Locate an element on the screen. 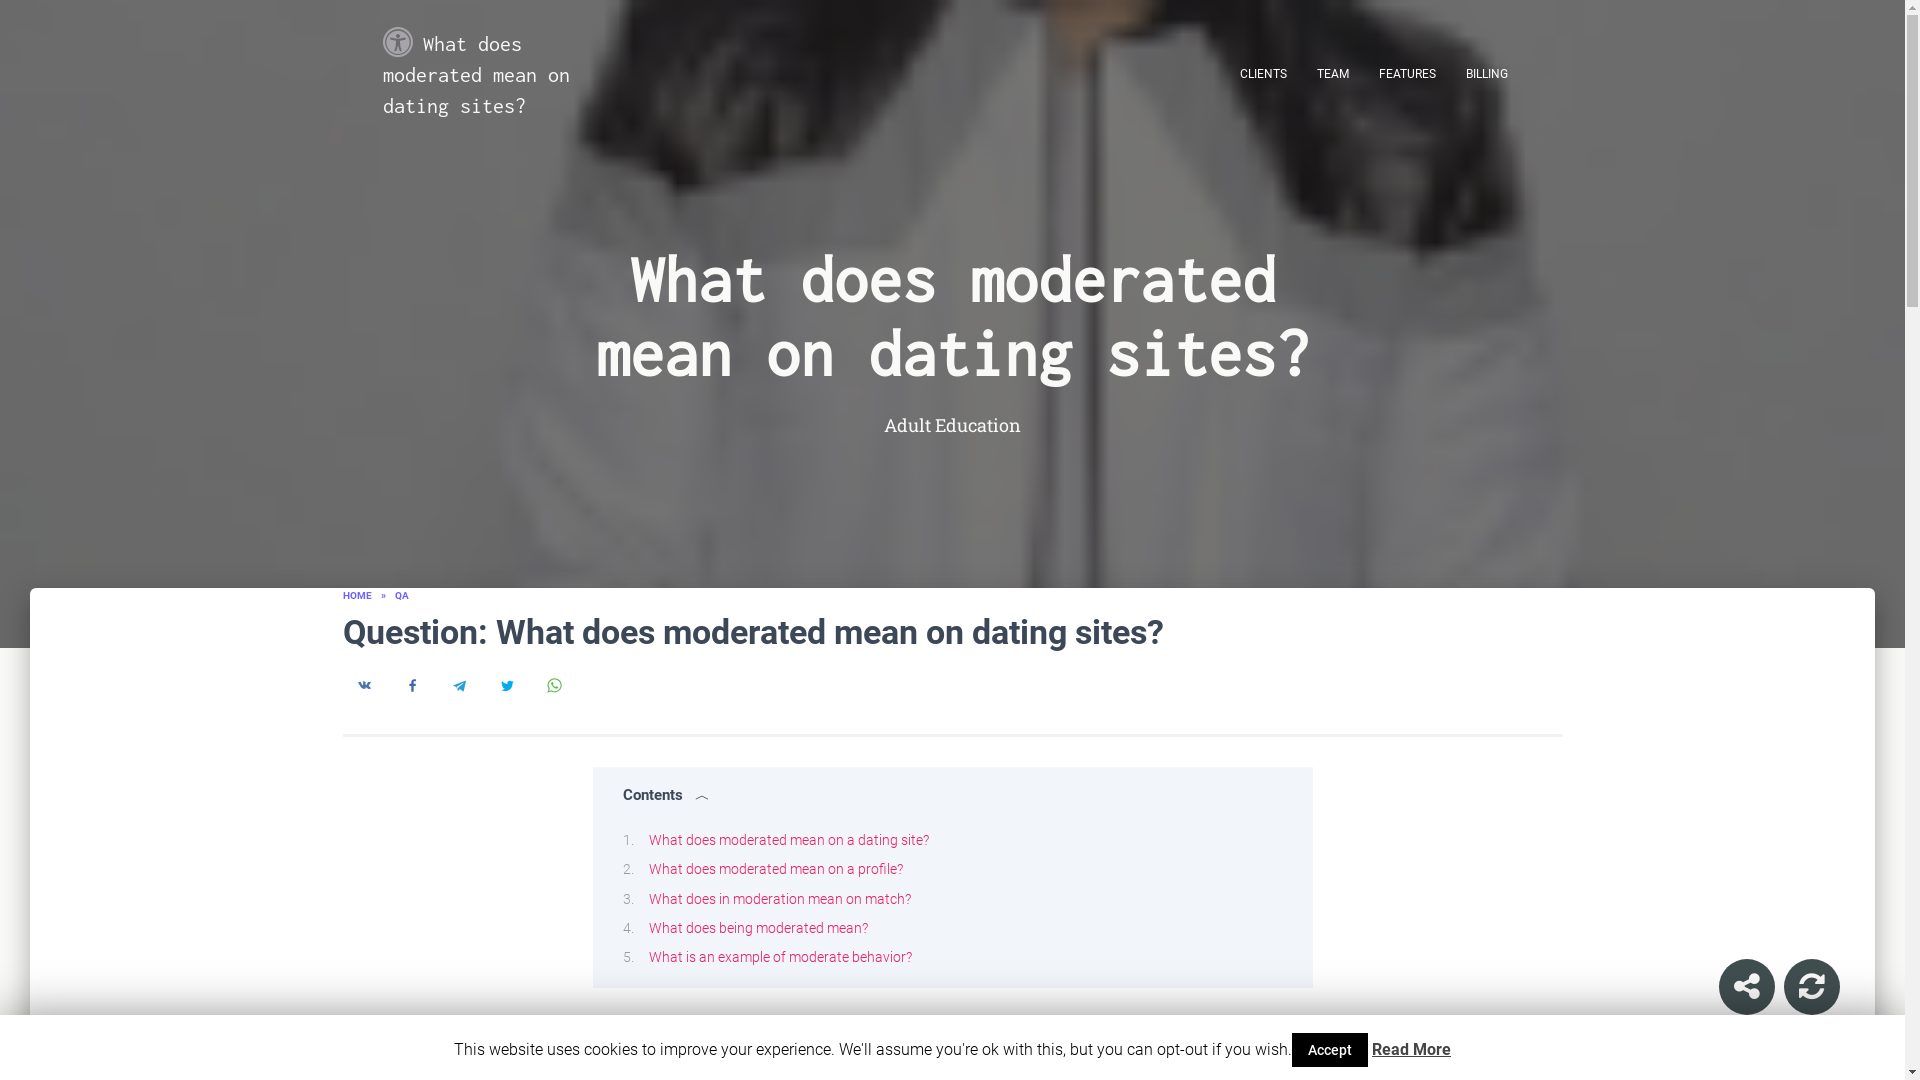  What does moderated mean on a dating site? is located at coordinates (788, 839).